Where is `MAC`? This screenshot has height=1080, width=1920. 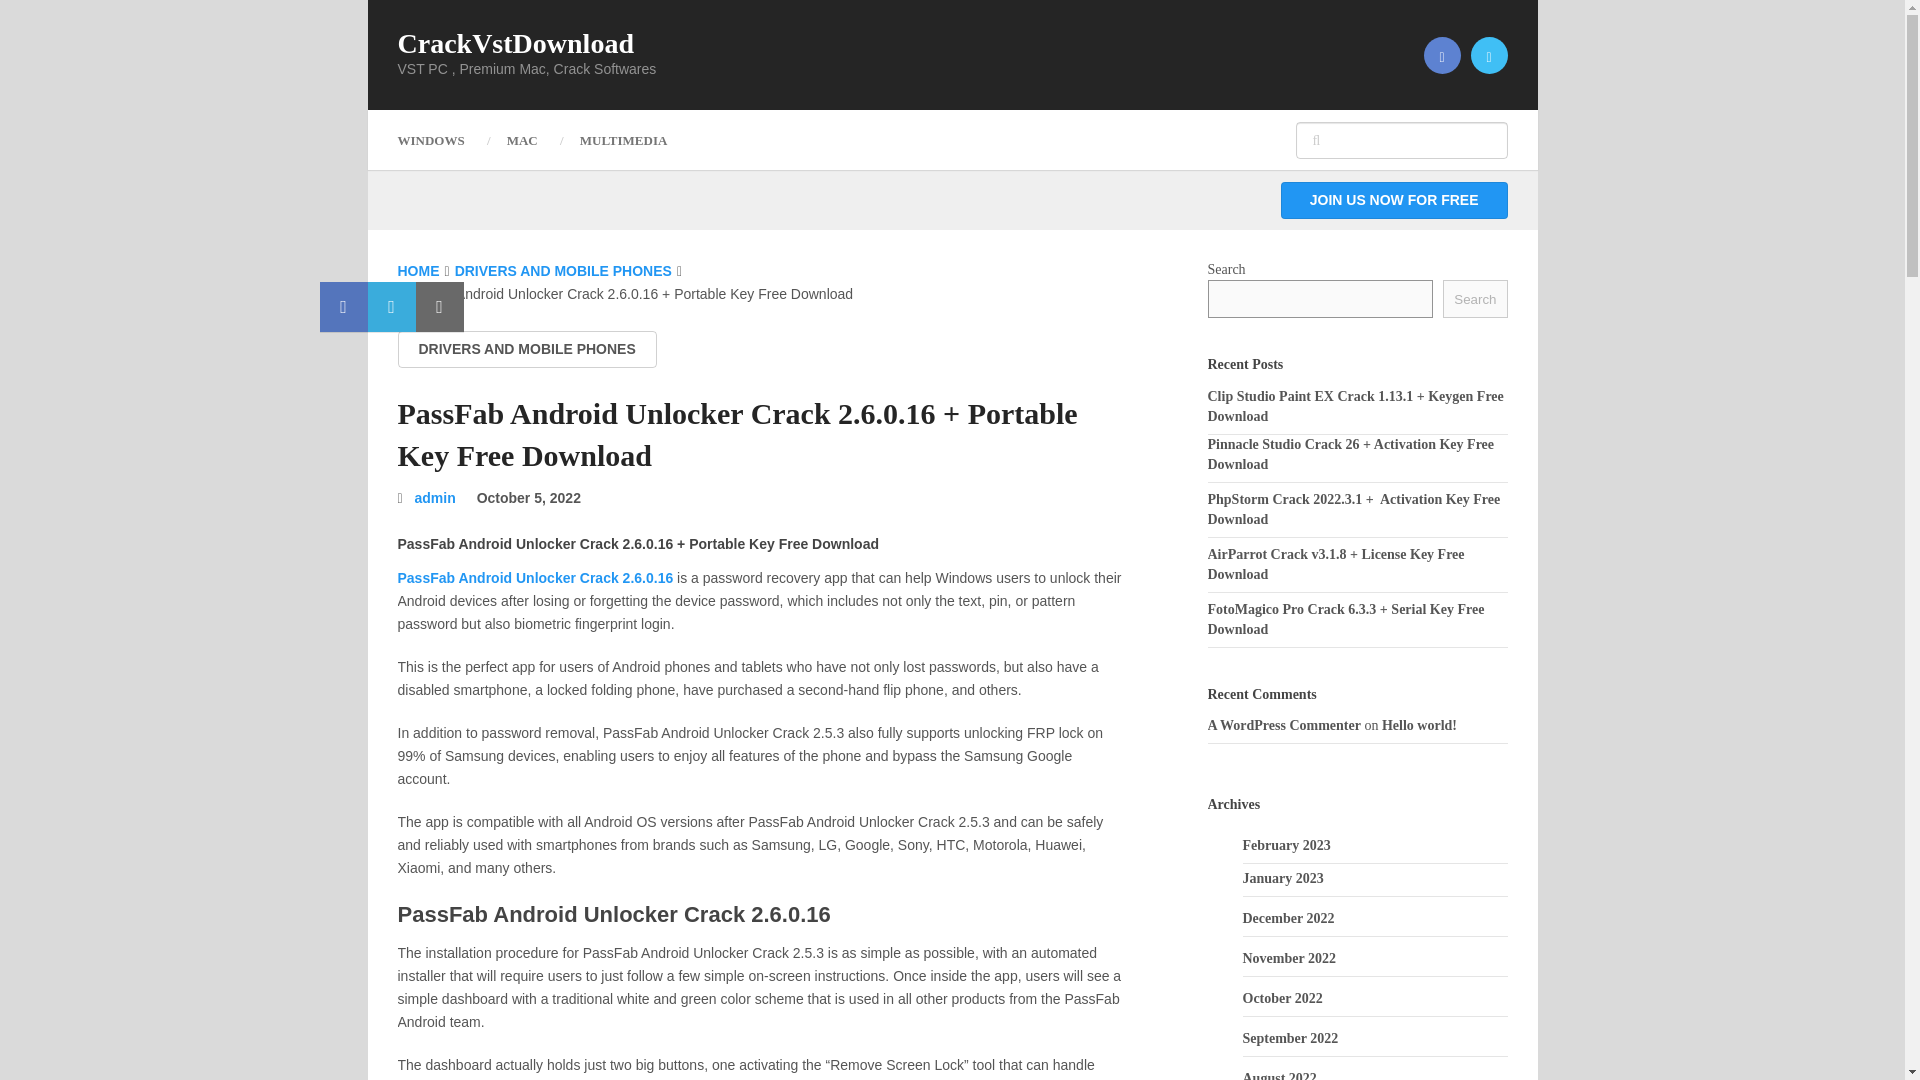
MAC is located at coordinates (522, 140).